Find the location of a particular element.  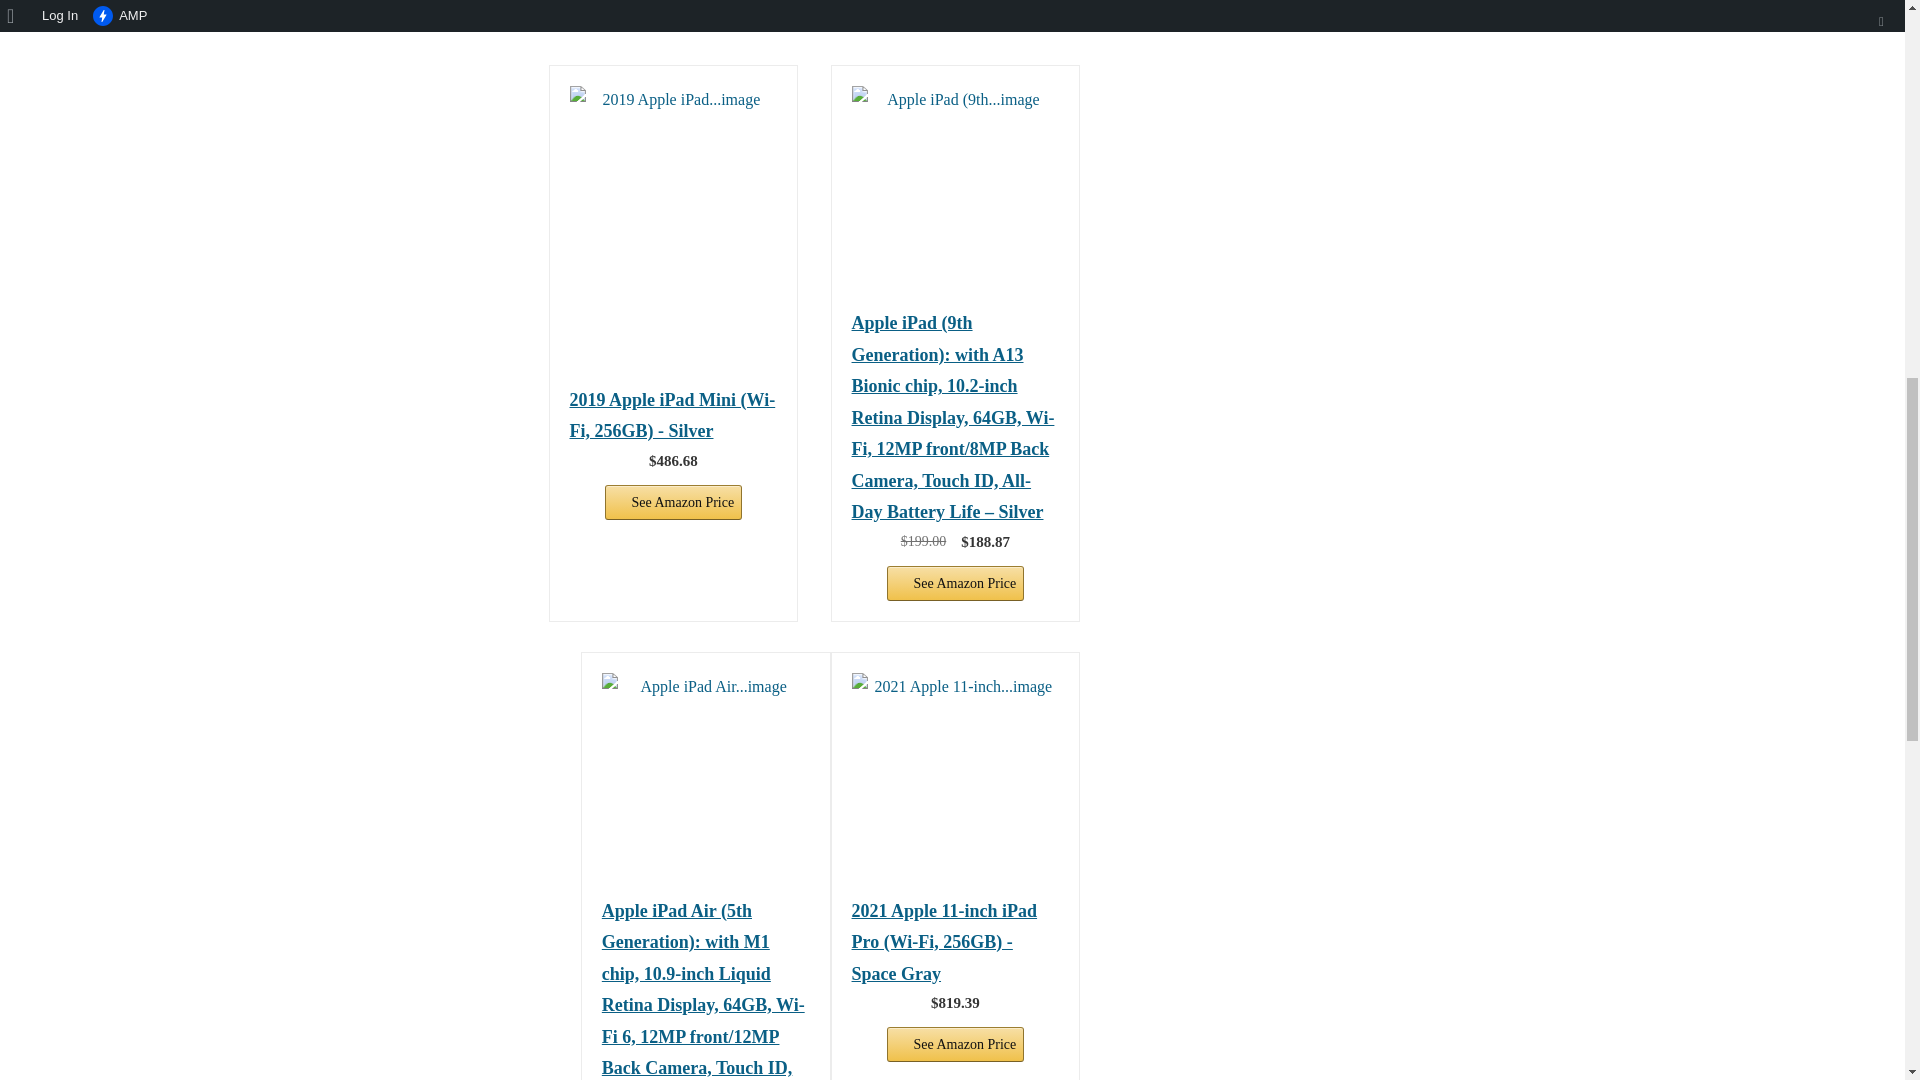

The iPad Mini 4 is located at coordinates (706, 776).